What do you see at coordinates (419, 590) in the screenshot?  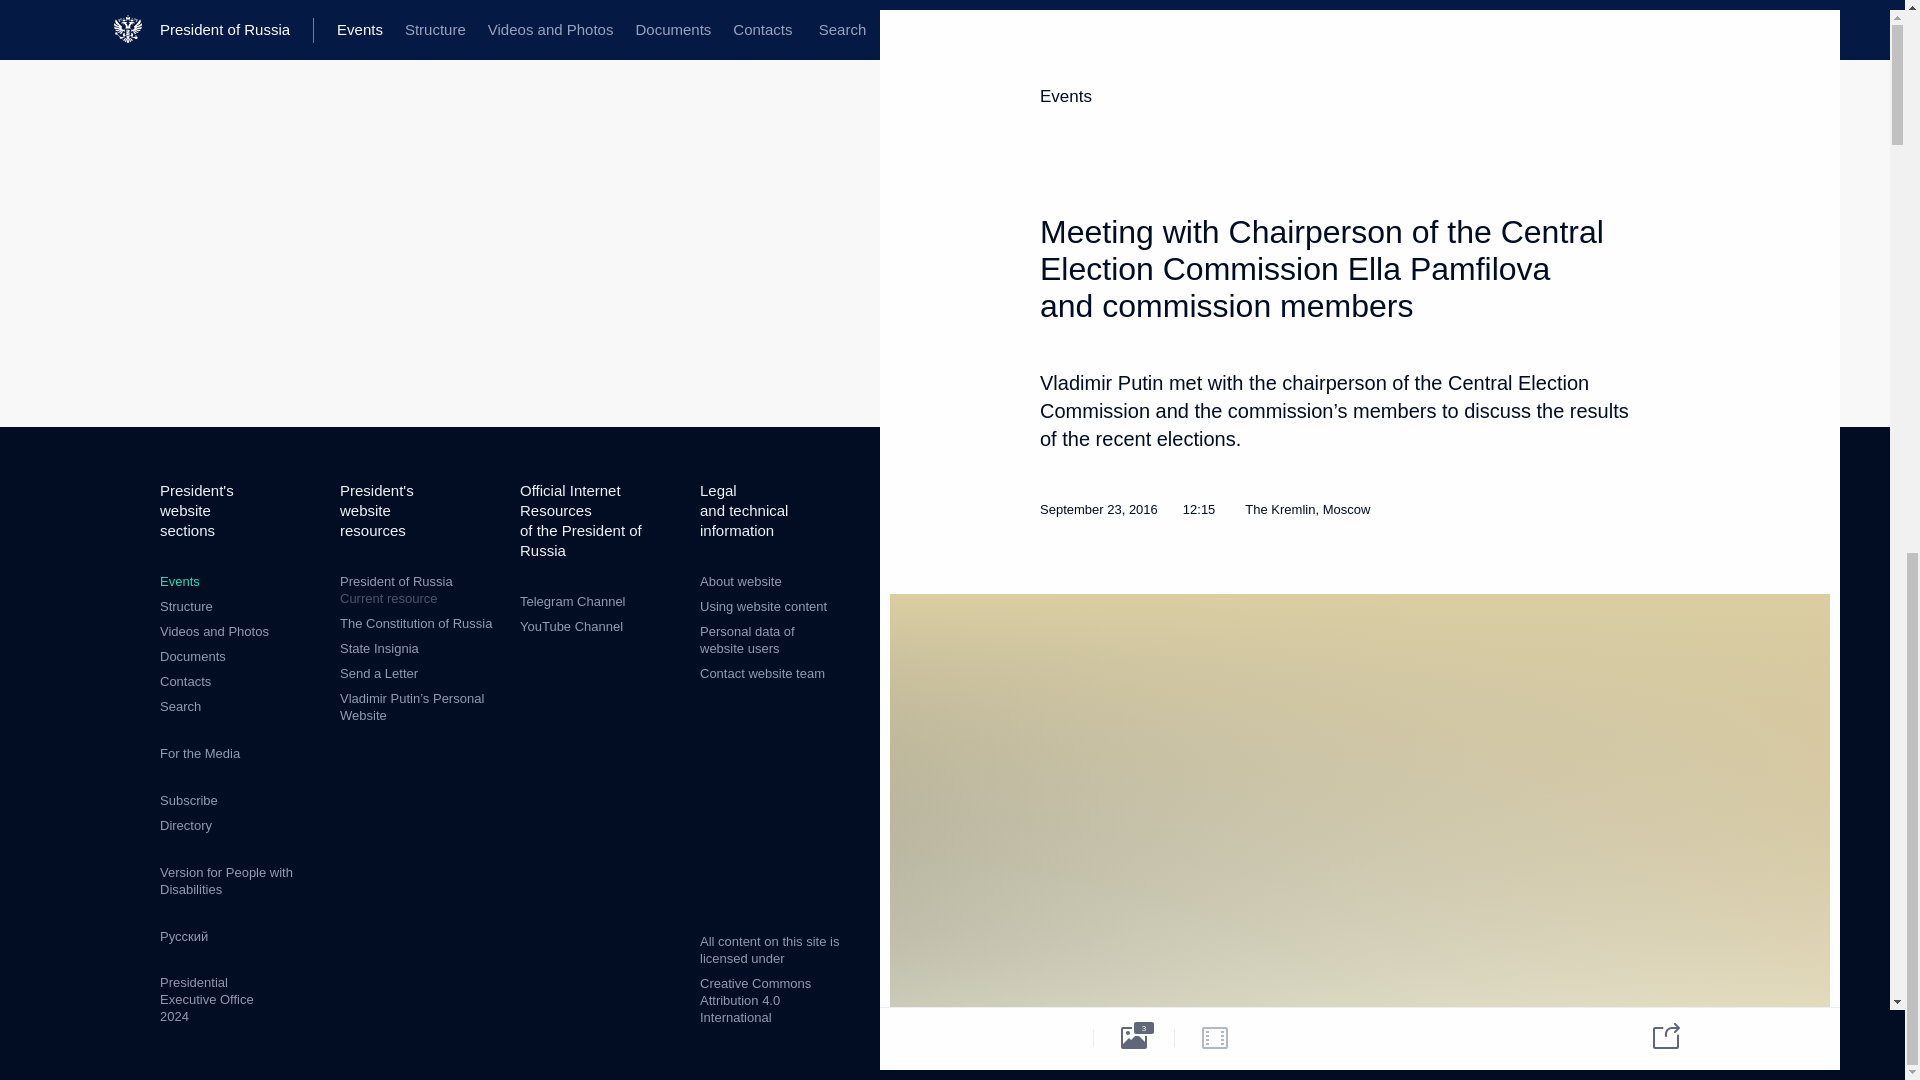 I see `State Insignia` at bounding box center [419, 590].